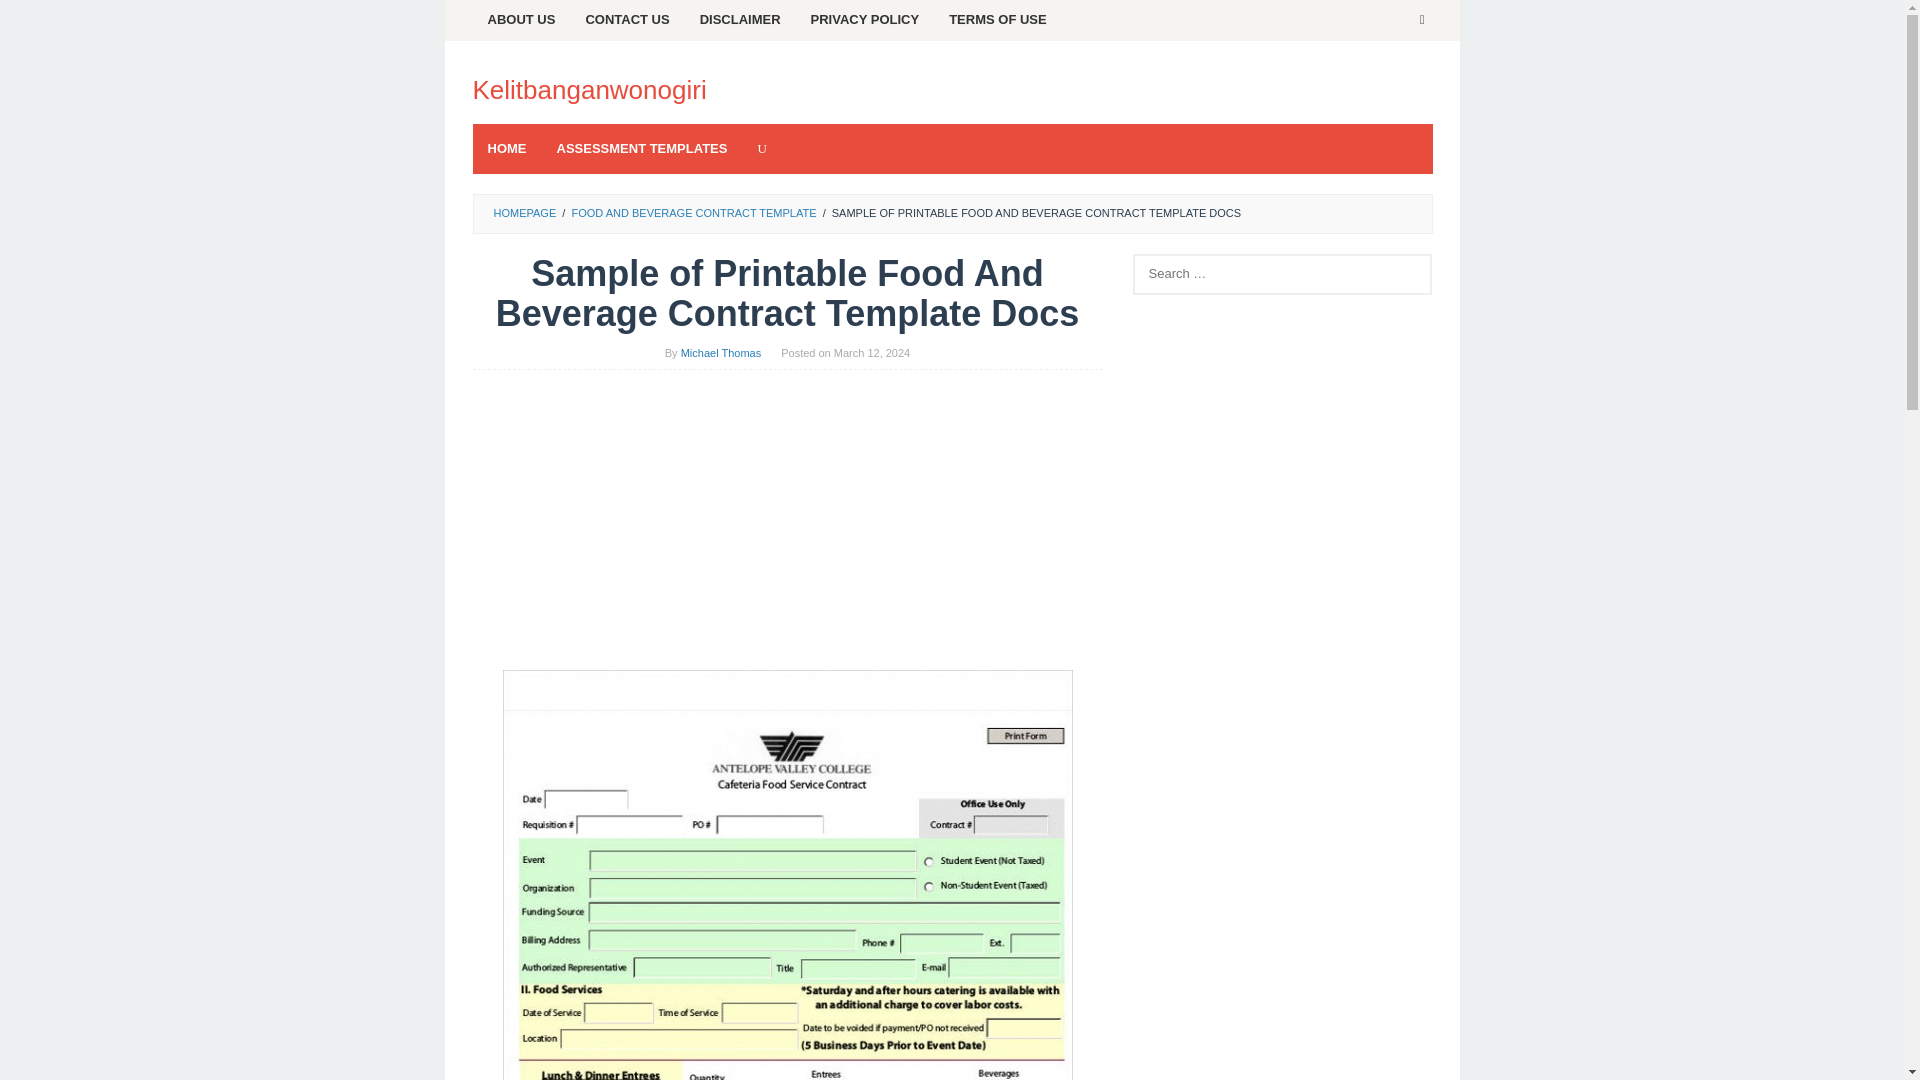 The height and width of the screenshot is (1080, 1920). I want to click on HOMEPAGE, so click(524, 213).